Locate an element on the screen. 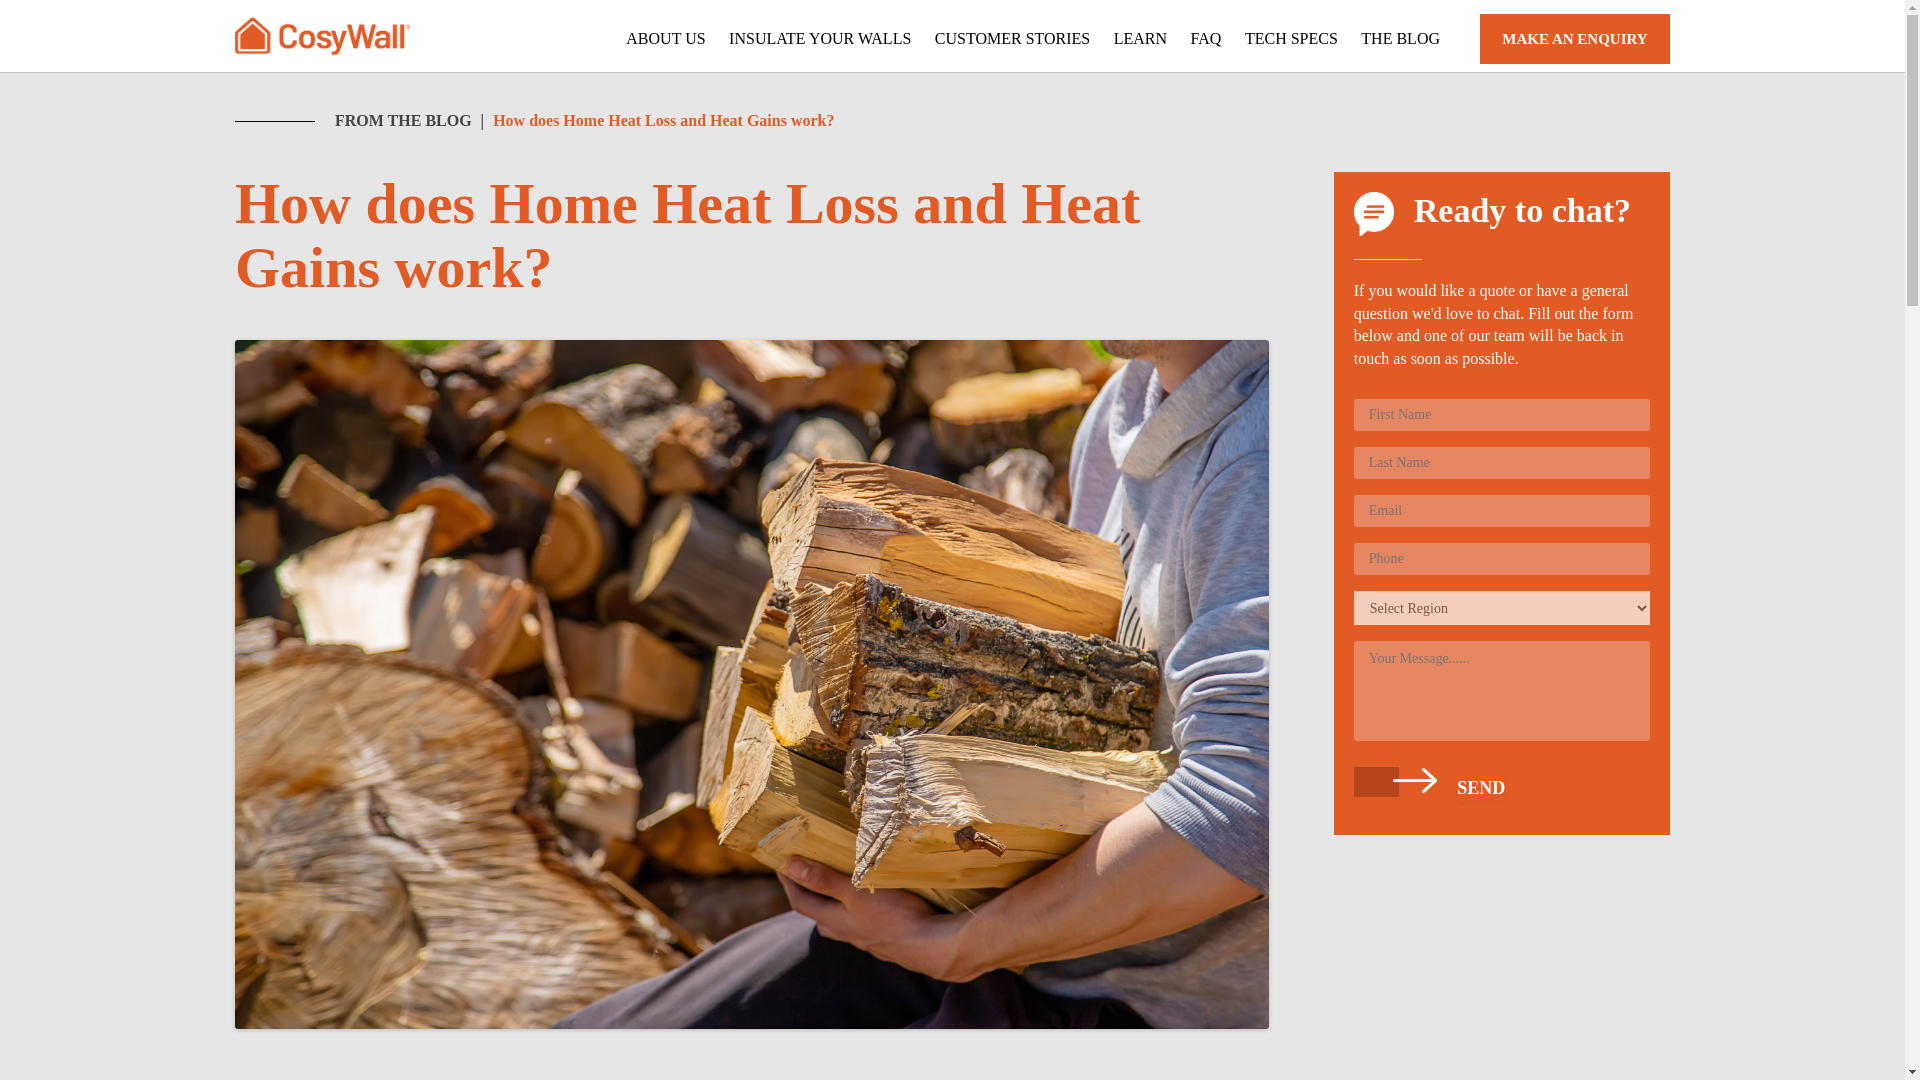 This screenshot has width=1920, height=1080. SEND is located at coordinates (1481, 789).